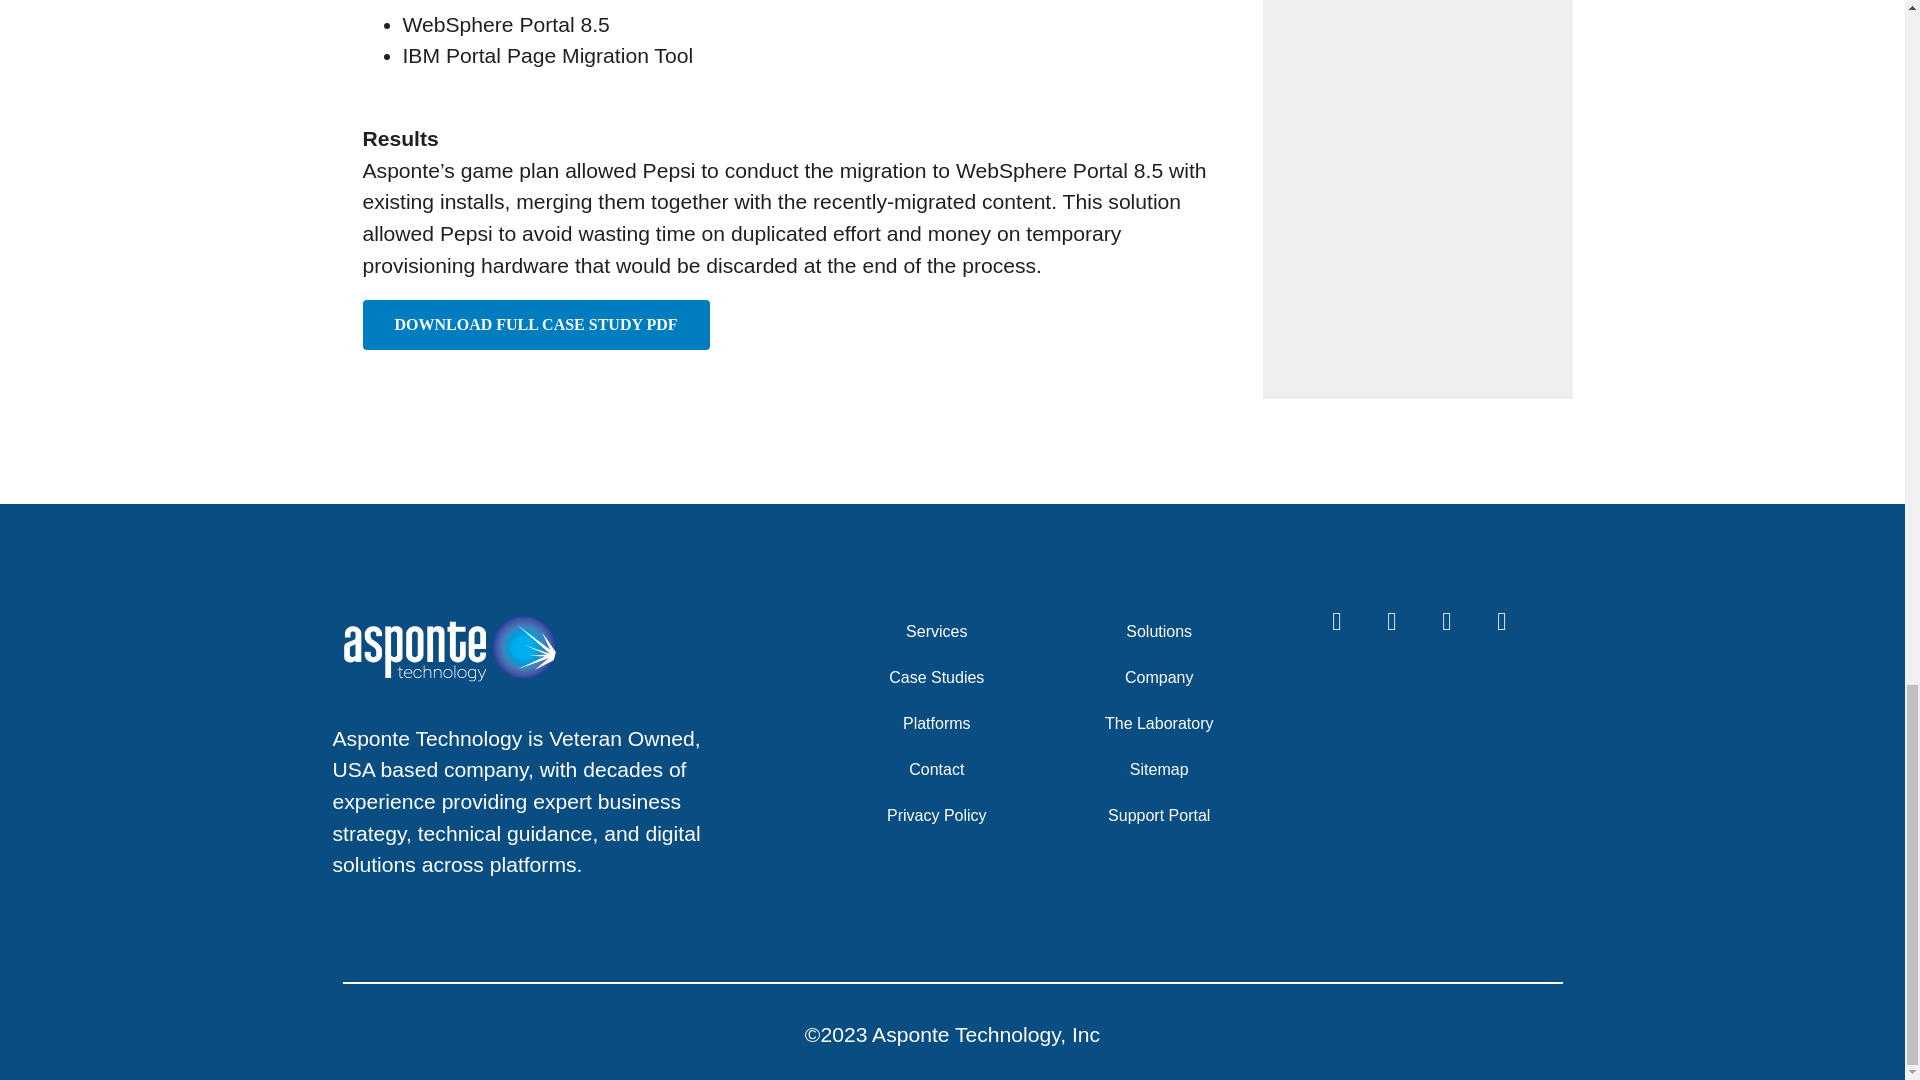 Image resolution: width=1920 pixels, height=1080 pixels. I want to click on Company, so click(1170, 677).